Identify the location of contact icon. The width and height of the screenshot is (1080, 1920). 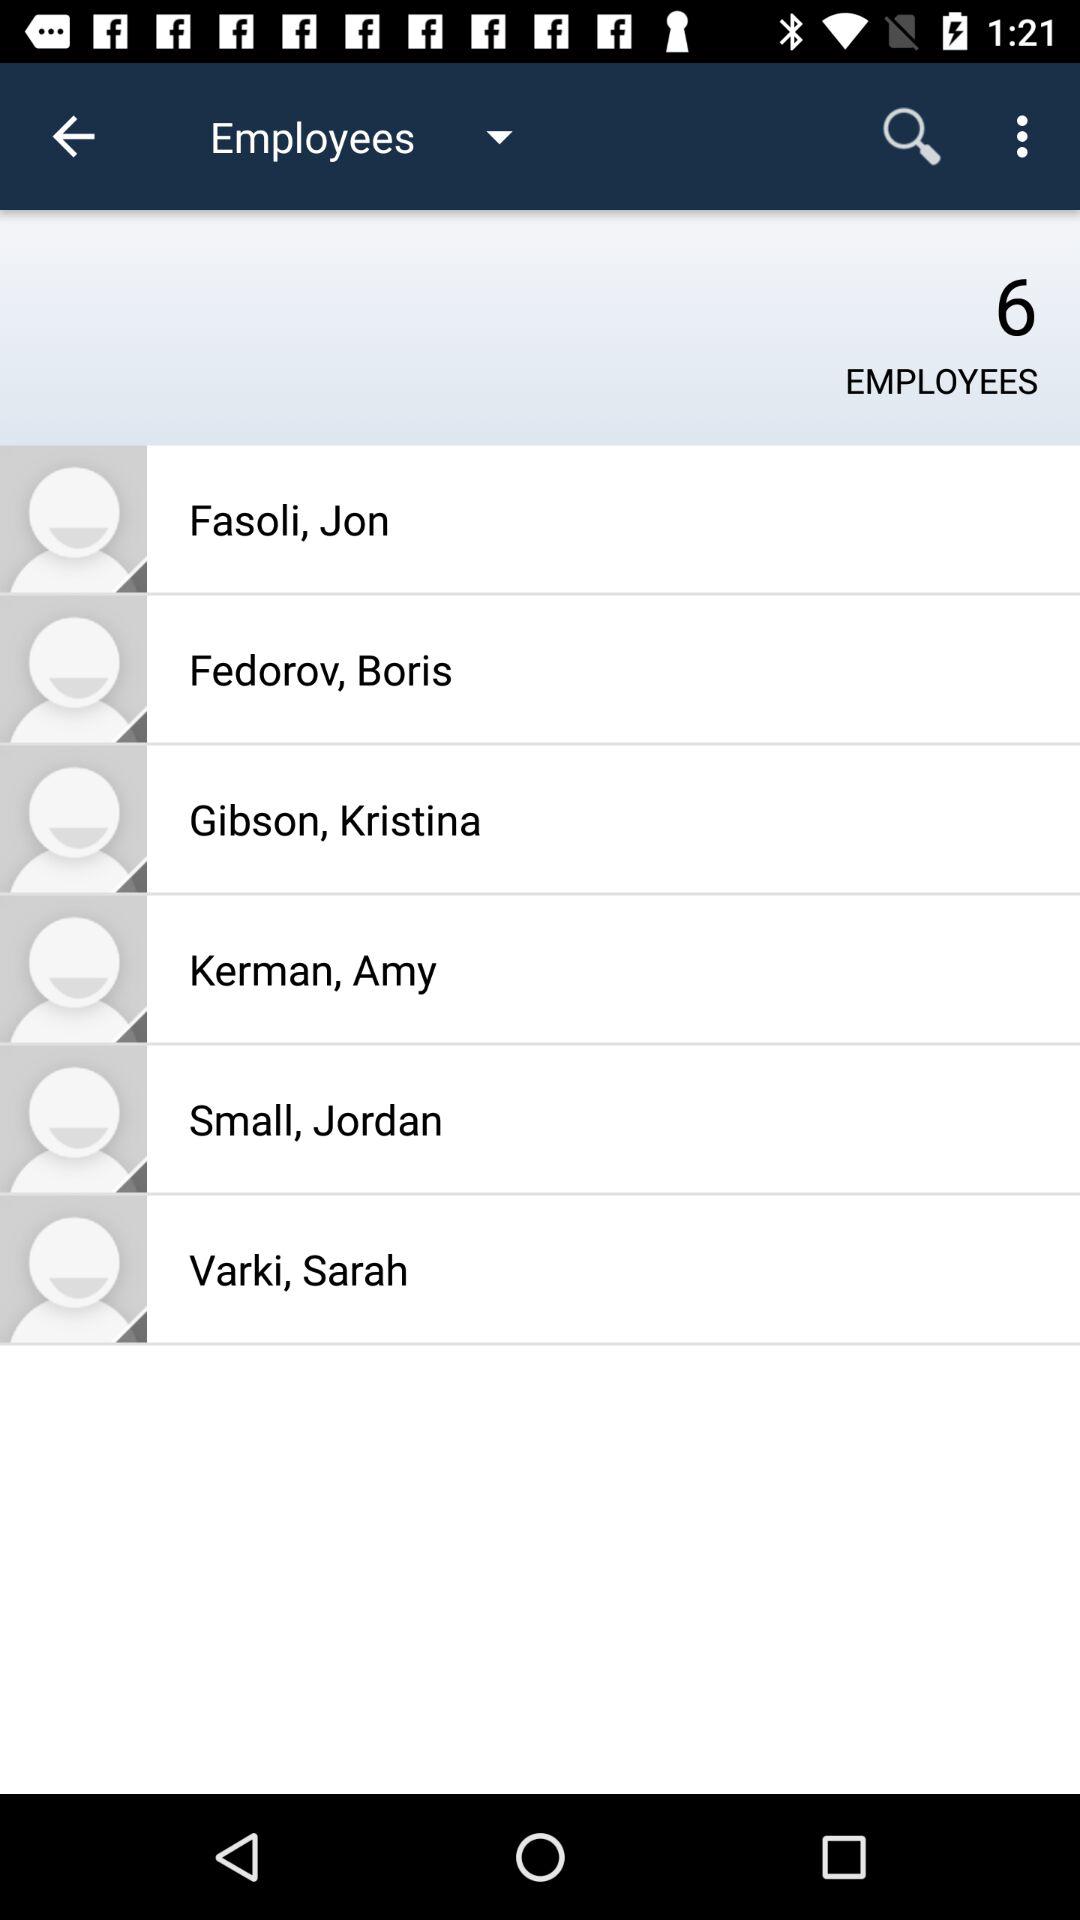
(74, 1118).